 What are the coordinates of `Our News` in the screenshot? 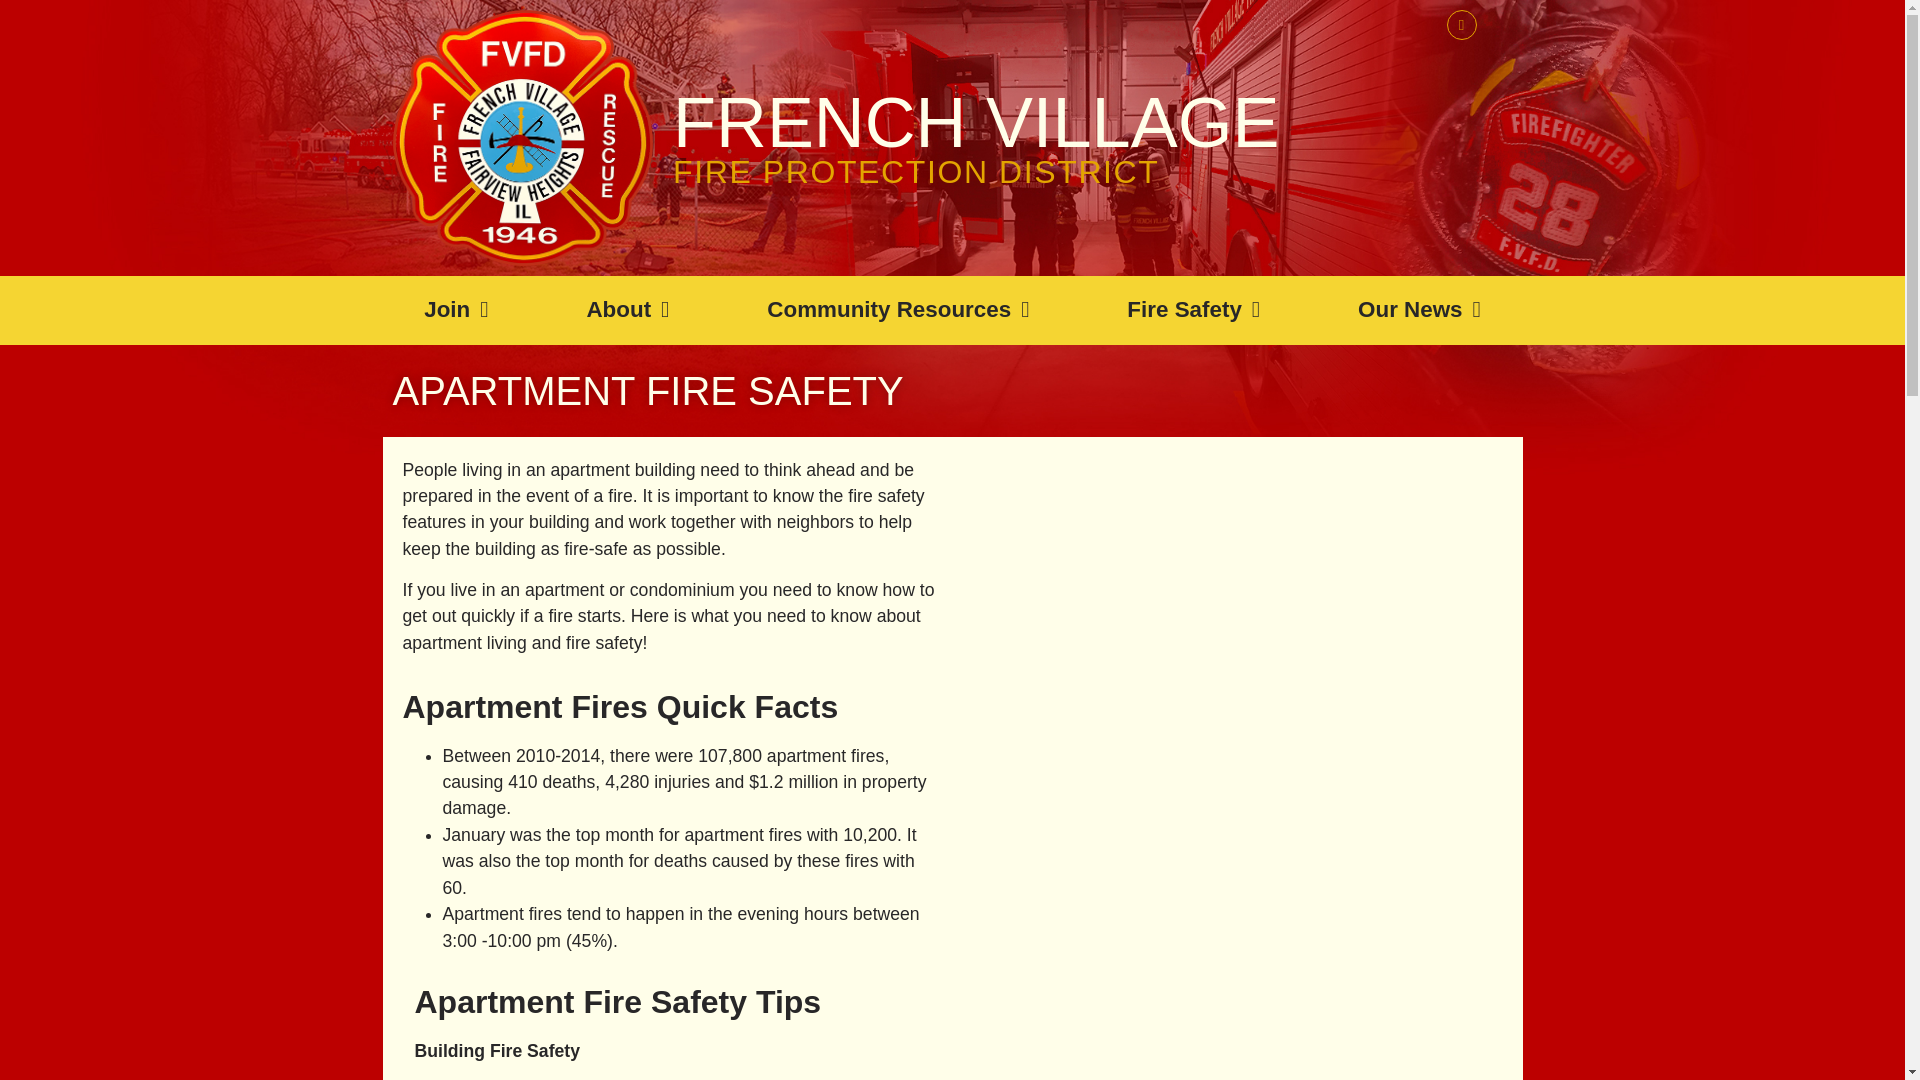 It's located at (1420, 310).